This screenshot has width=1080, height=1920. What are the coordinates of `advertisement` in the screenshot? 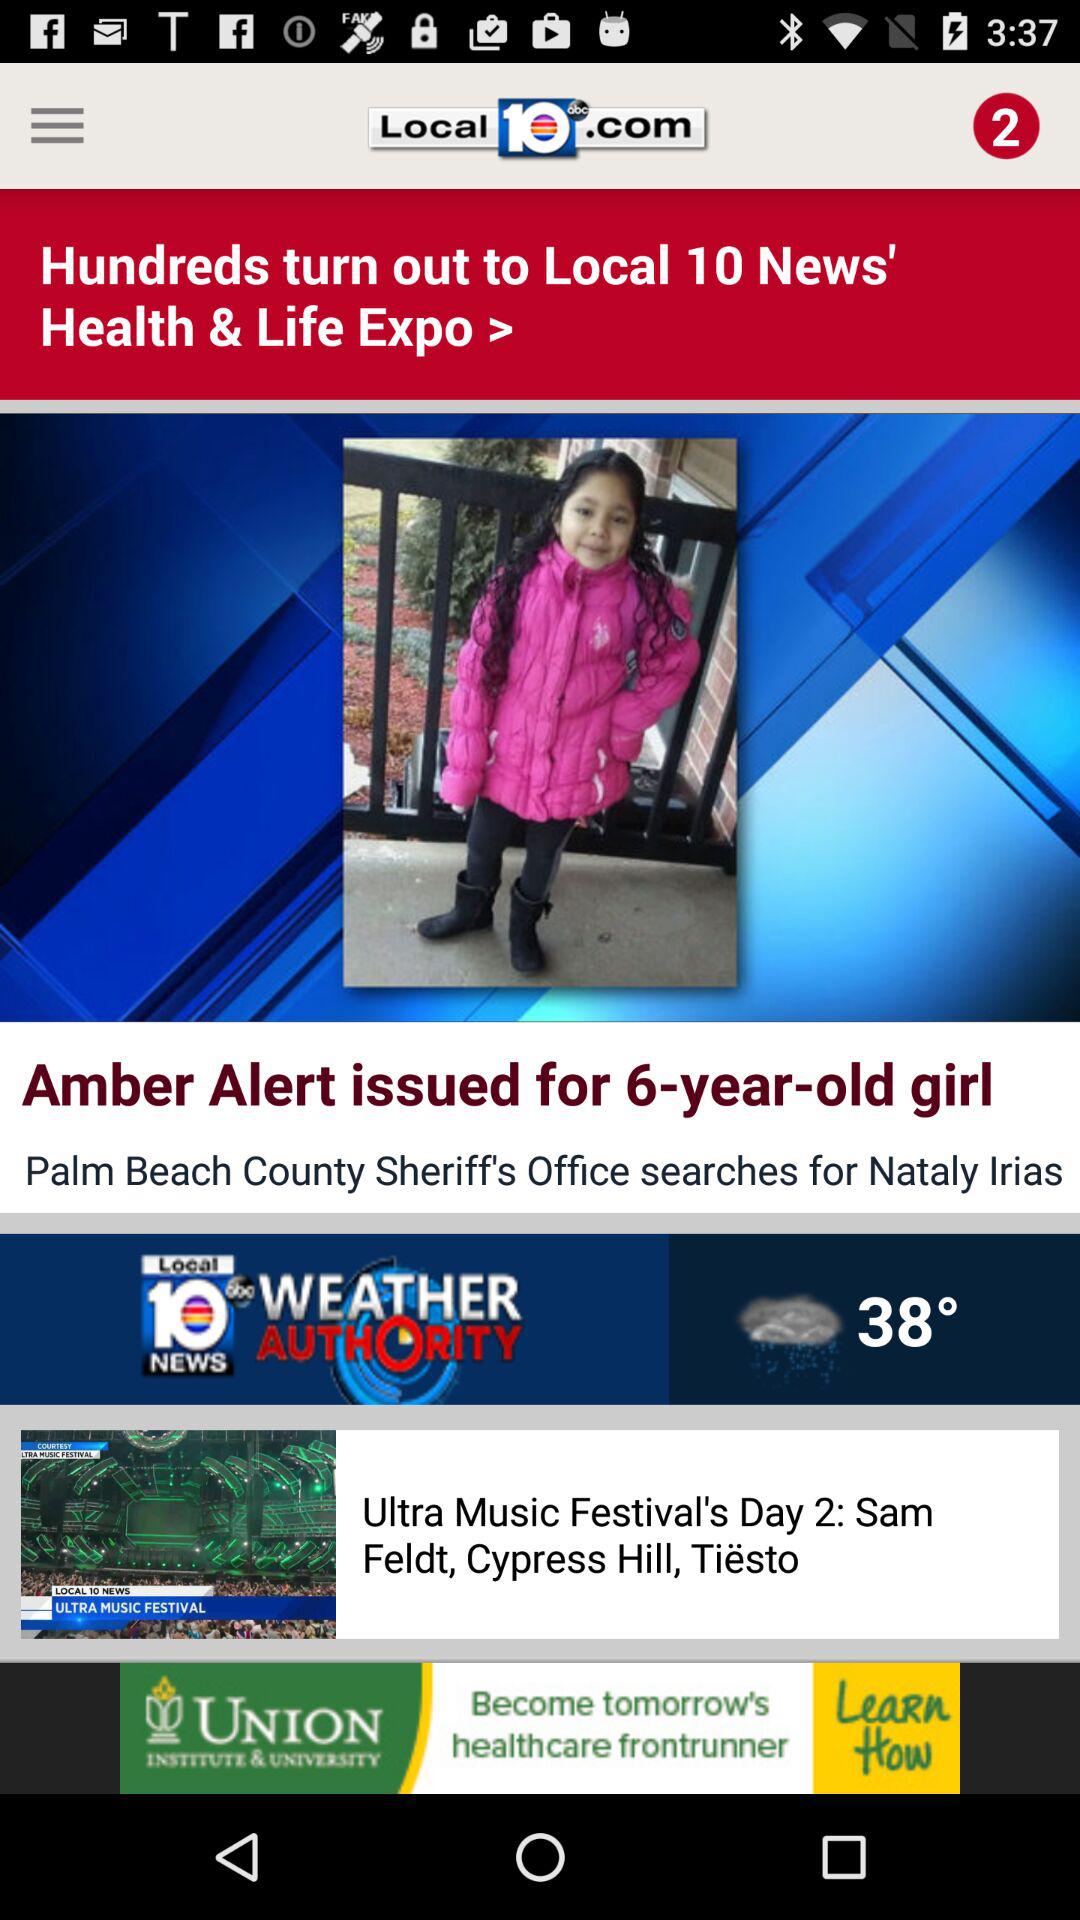 It's located at (540, 1728).